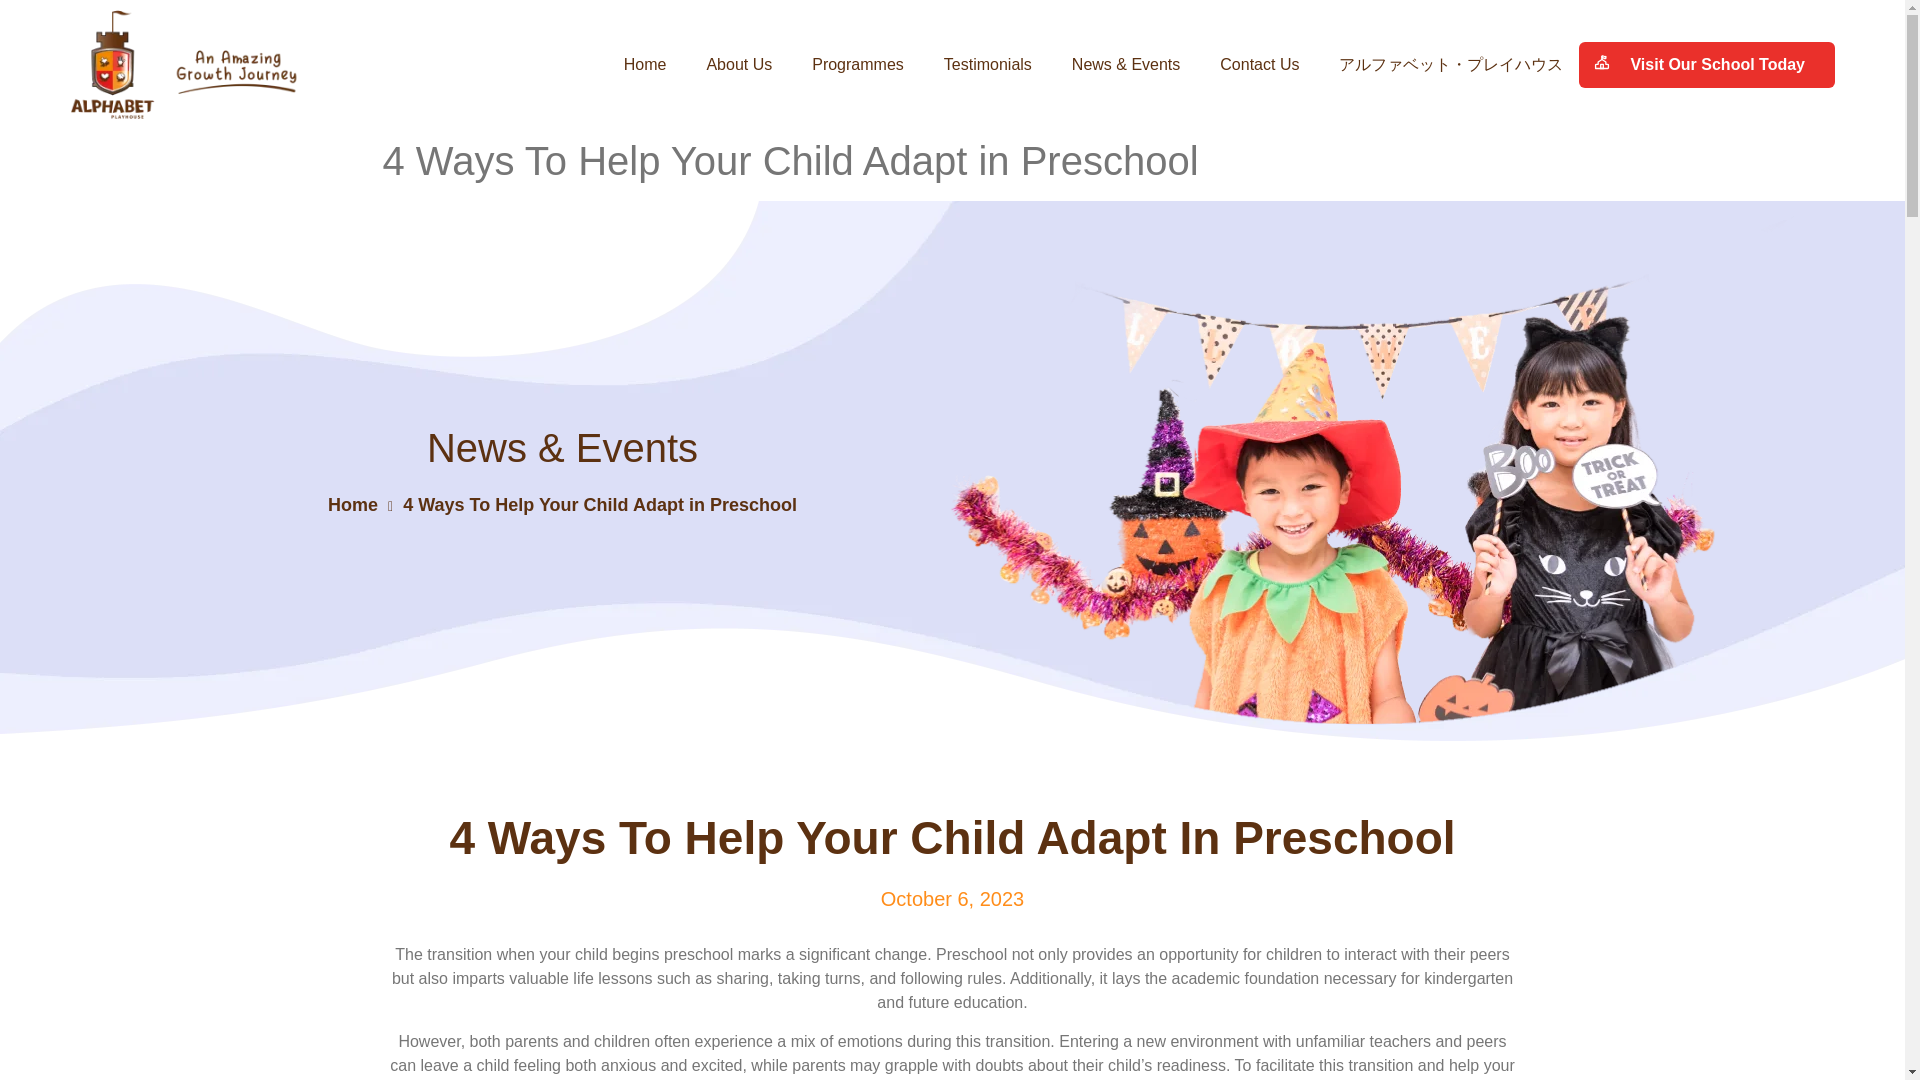 Image resolution: width=1920 pixels, height=1080 pixels. Describe the element at coordinates (858, 64) in the screenshot. I see `Programmes` at that location.